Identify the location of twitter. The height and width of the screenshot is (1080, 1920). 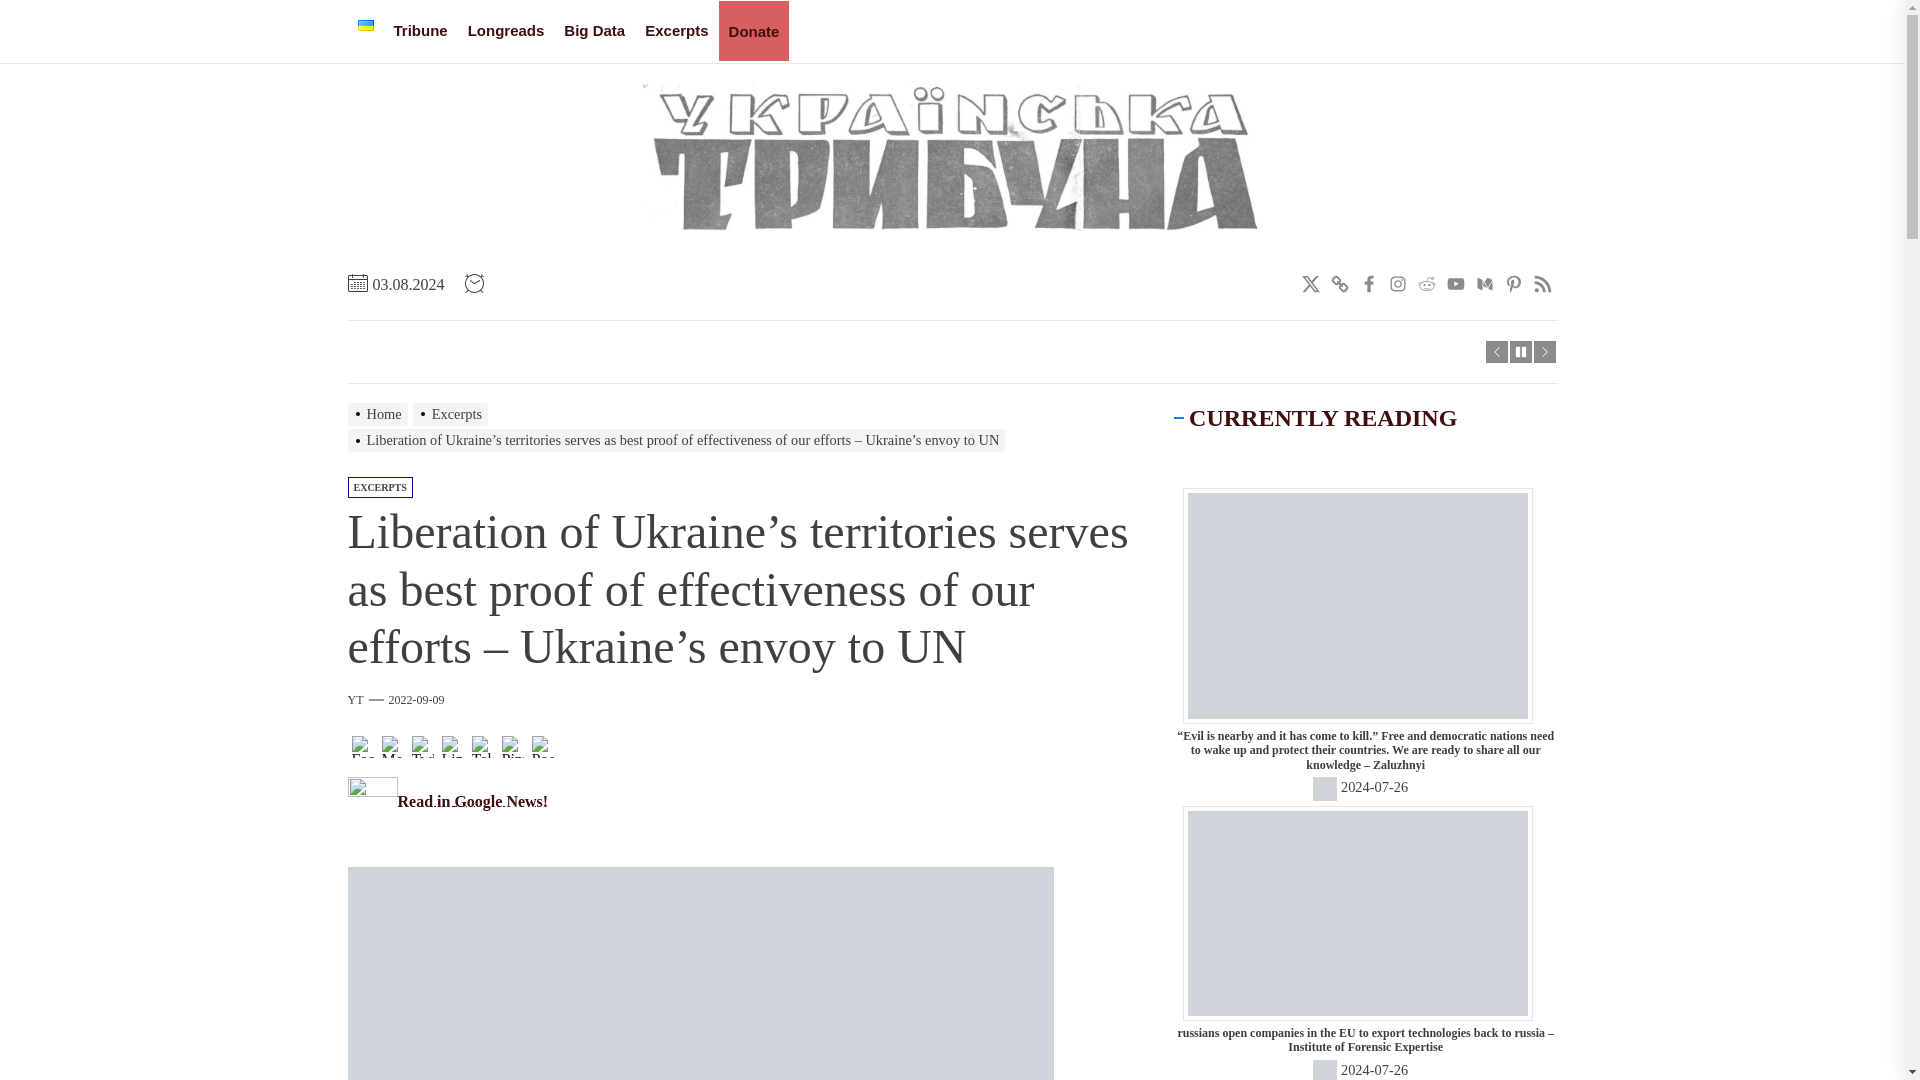
(1310, 285).